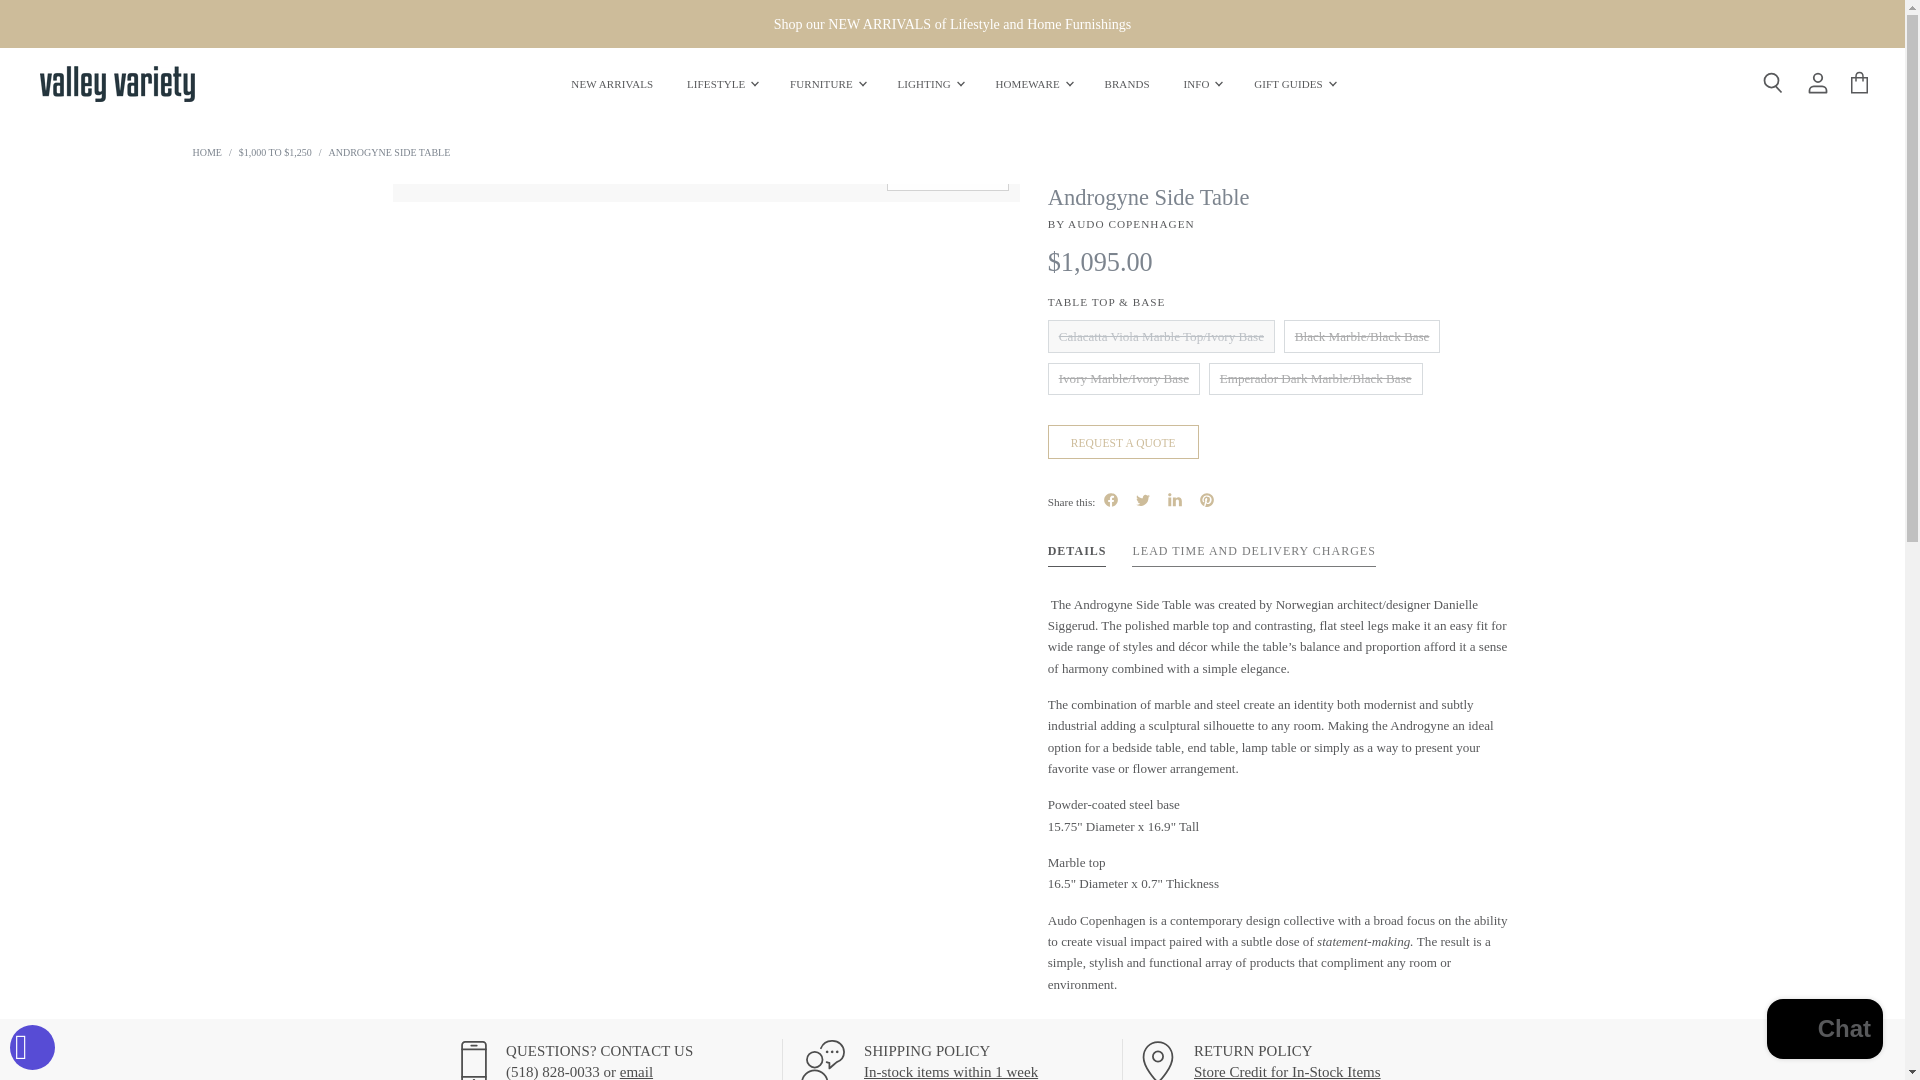 The width and height of the screenshot is (1920, 1080). Describe the element at coordinates (1824, 1031) in the screenshot. I see `Shopify online store chat` at that location.